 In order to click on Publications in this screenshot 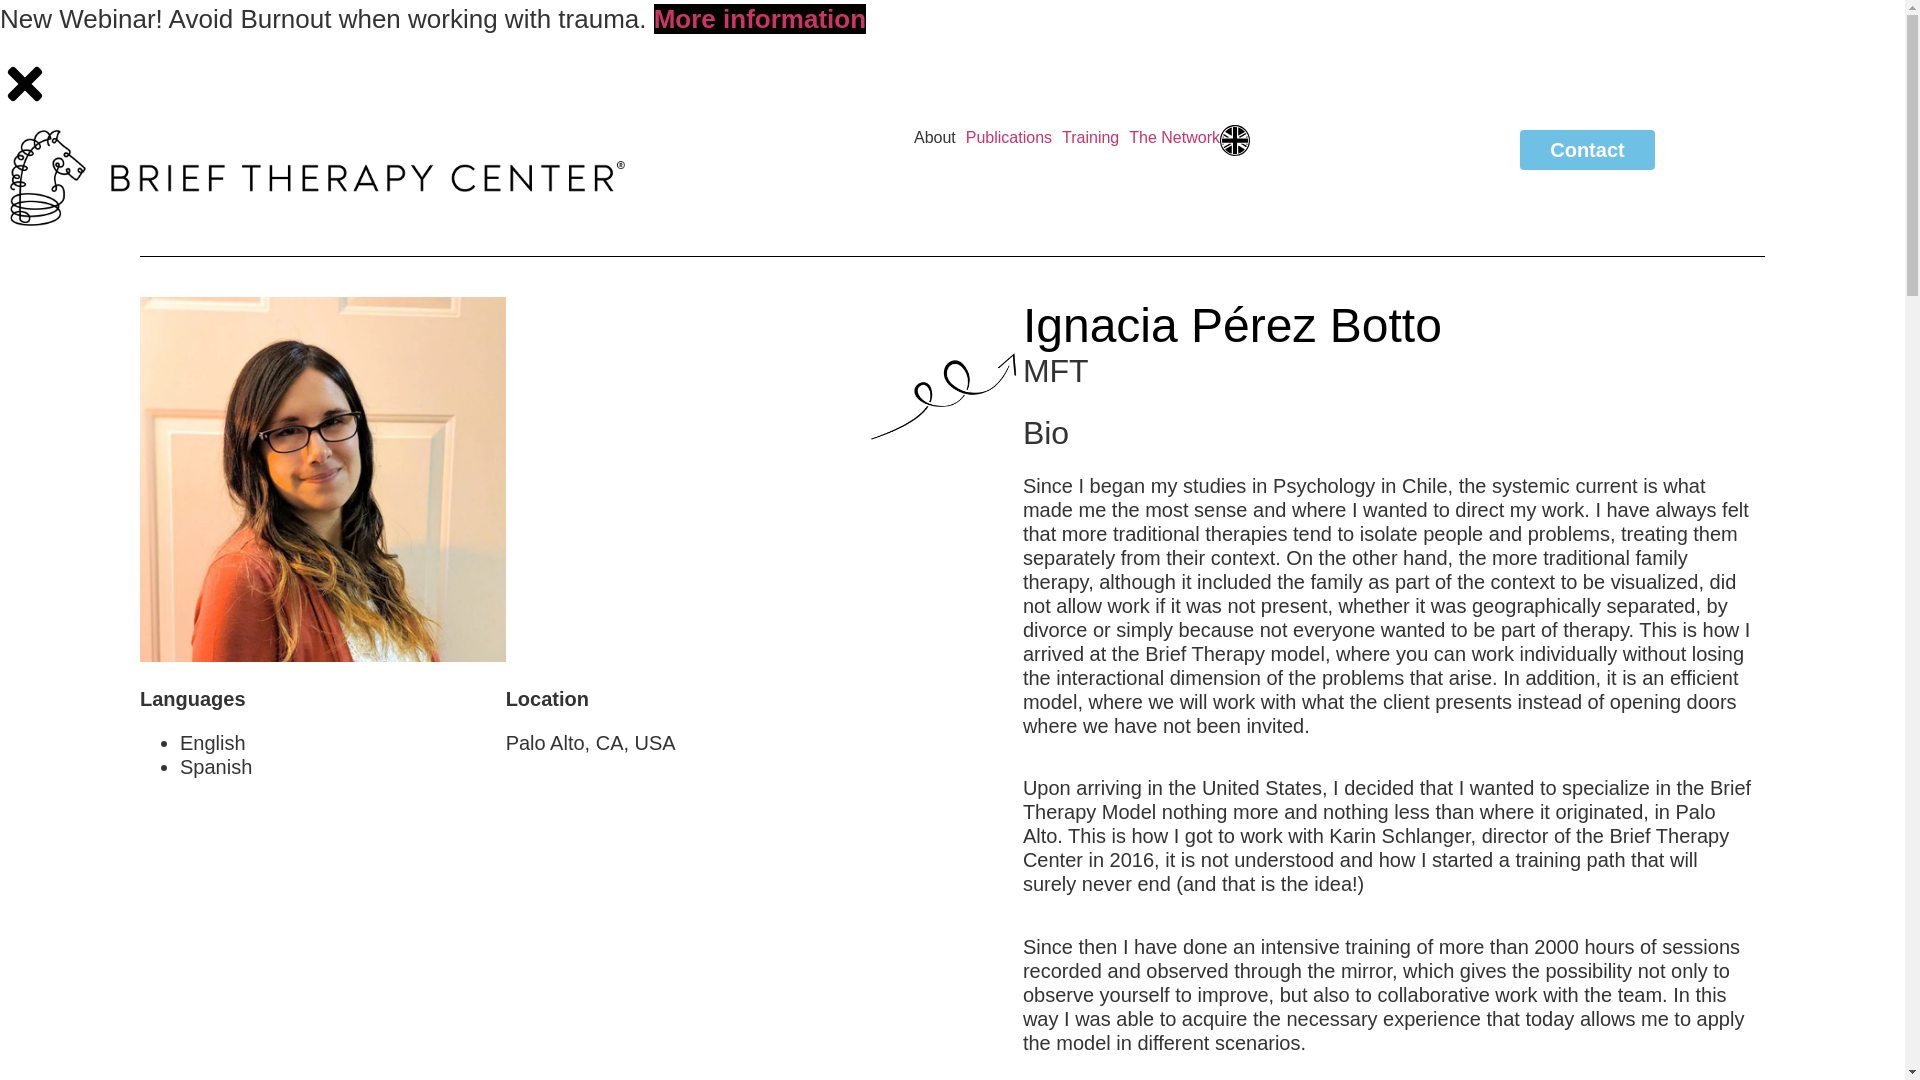, I will do `click(1013, 137)`.